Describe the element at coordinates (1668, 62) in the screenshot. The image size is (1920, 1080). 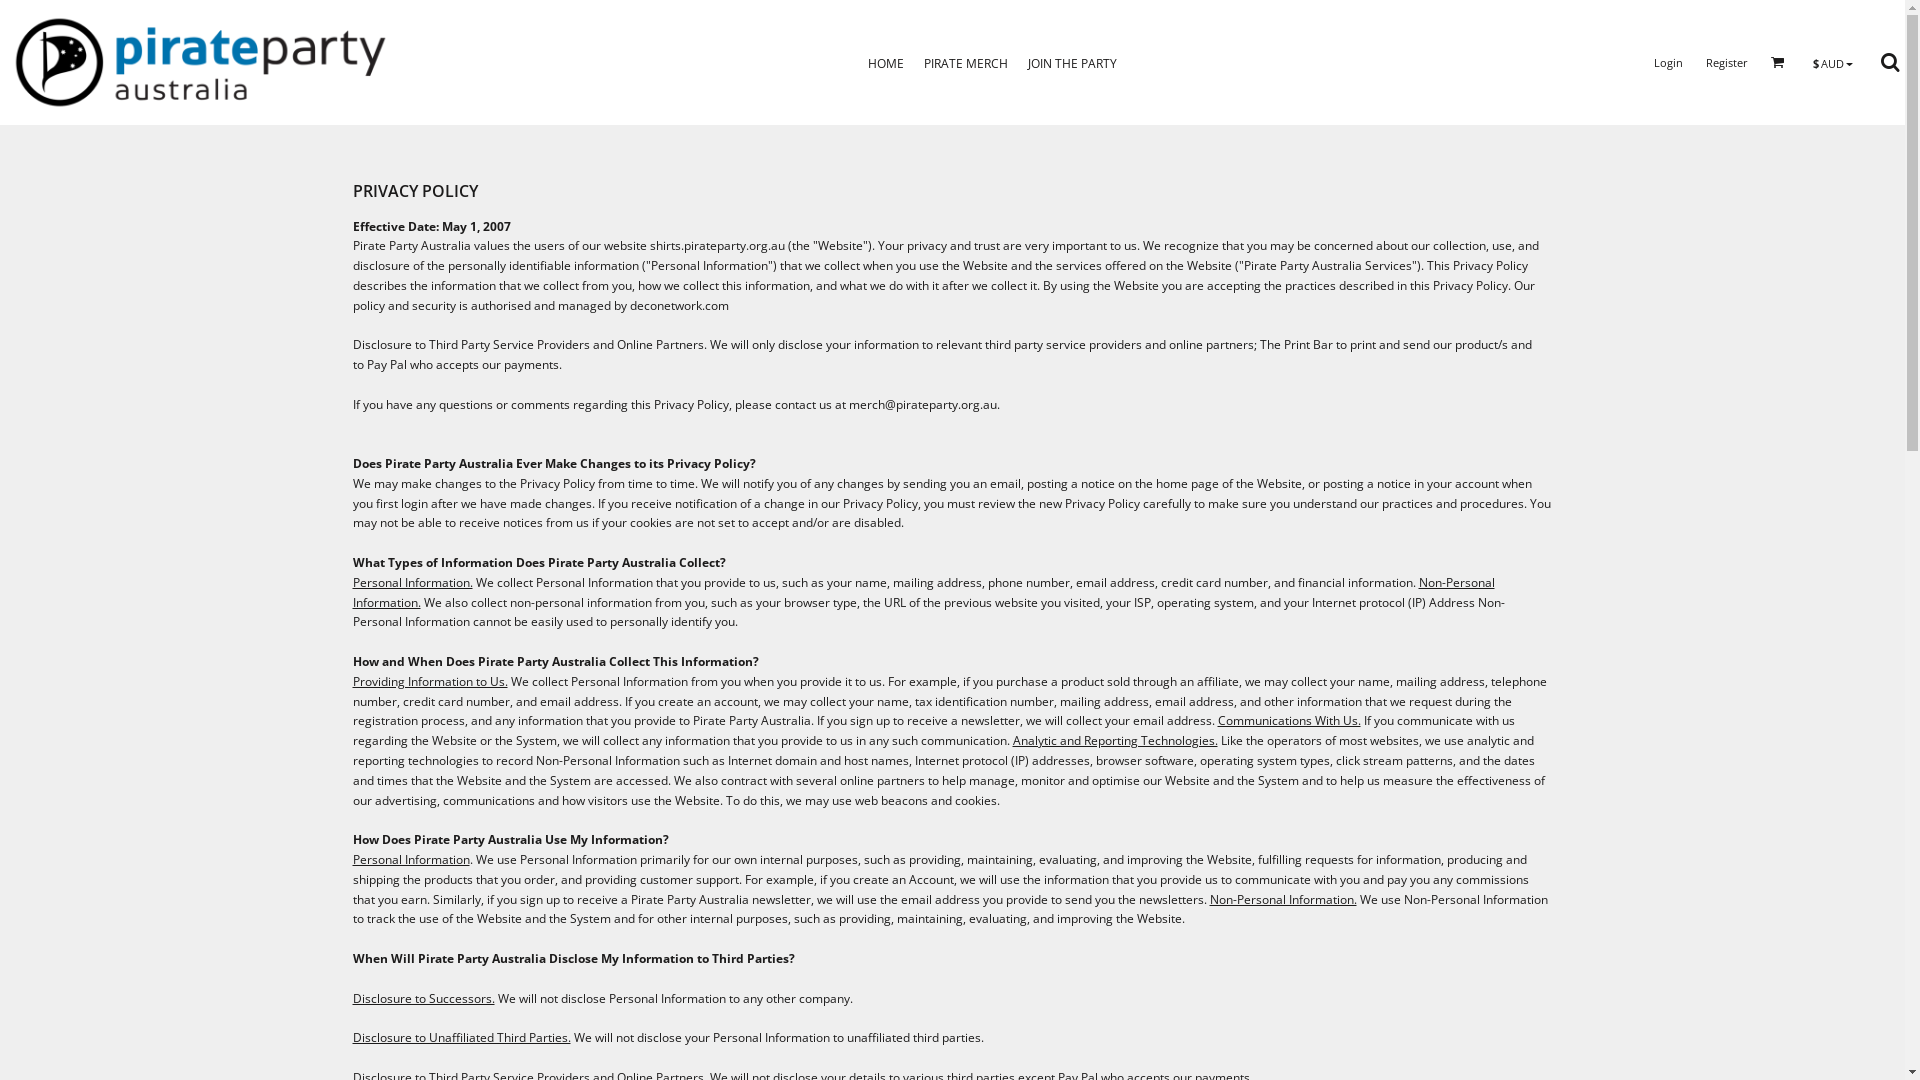
I see `Login` at that location.